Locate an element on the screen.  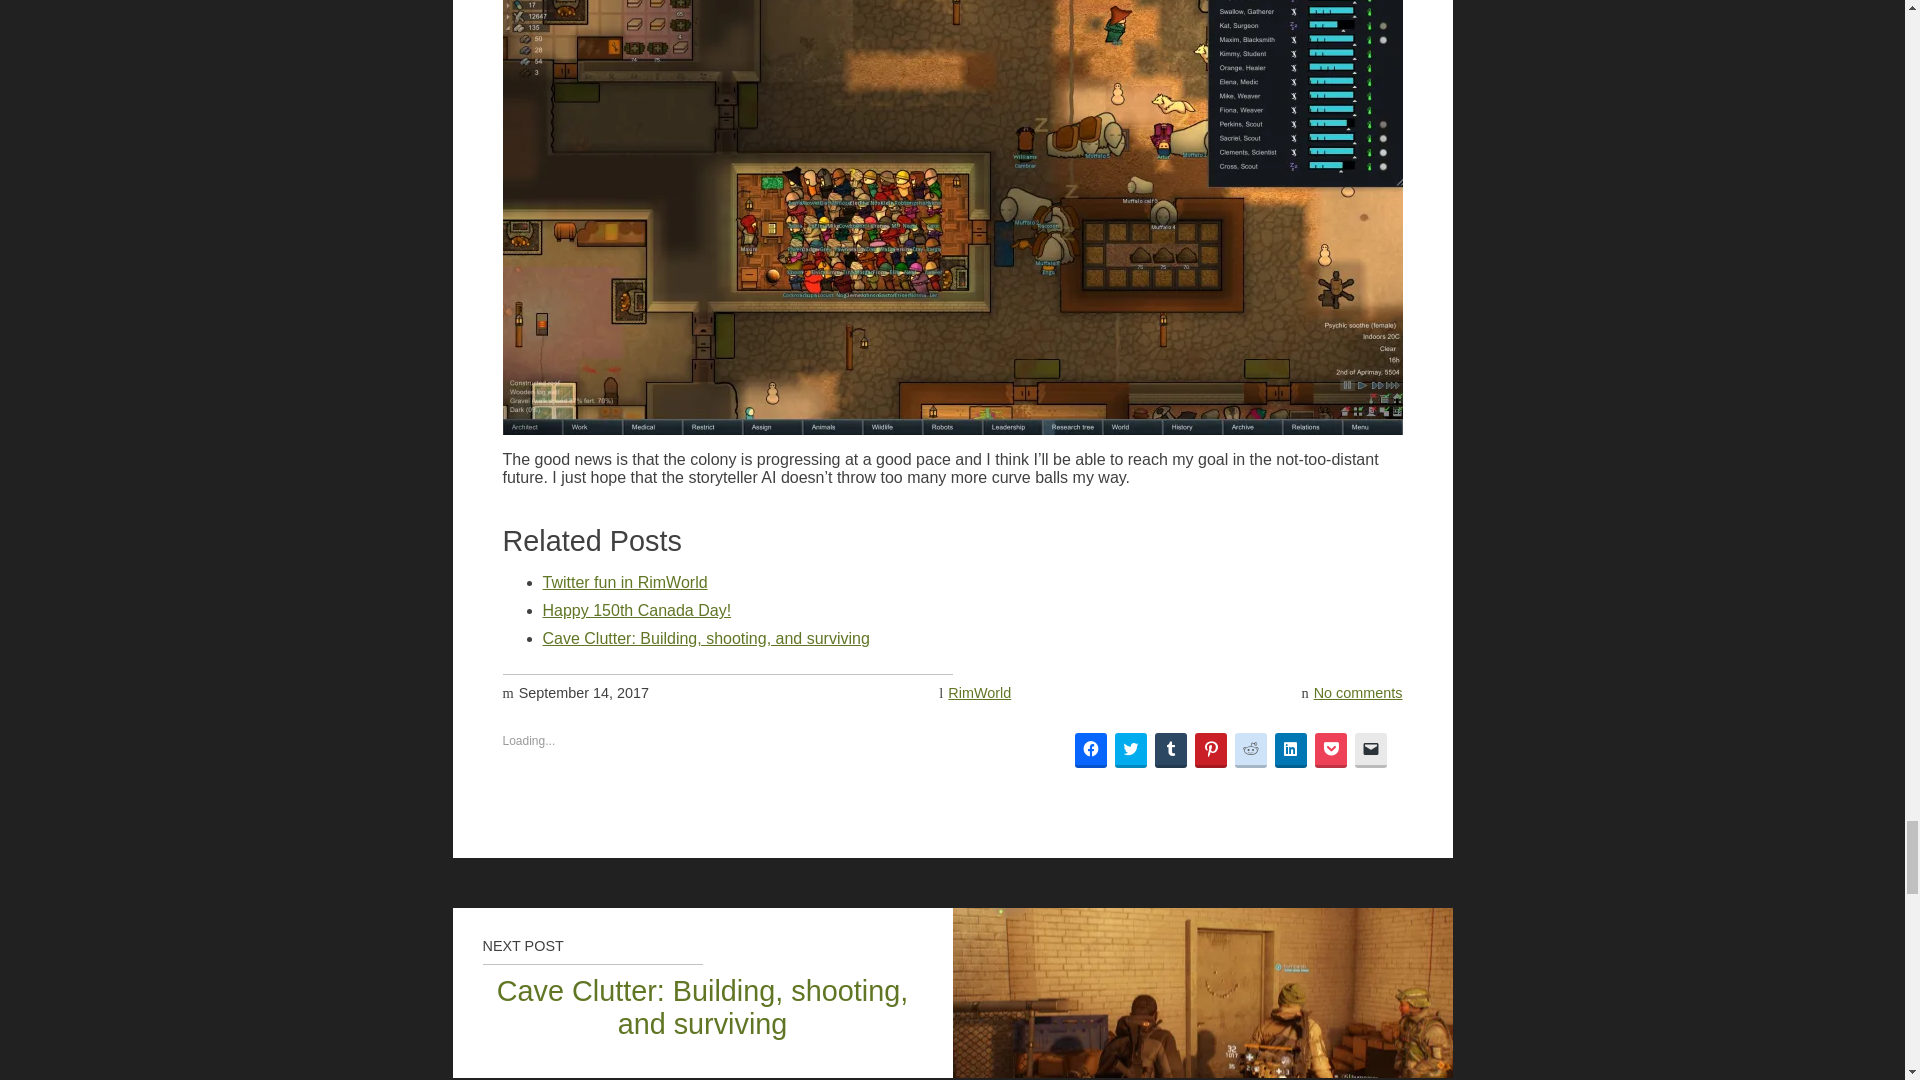
Click to email a link to a friend is located at coordinates (1370, 750).